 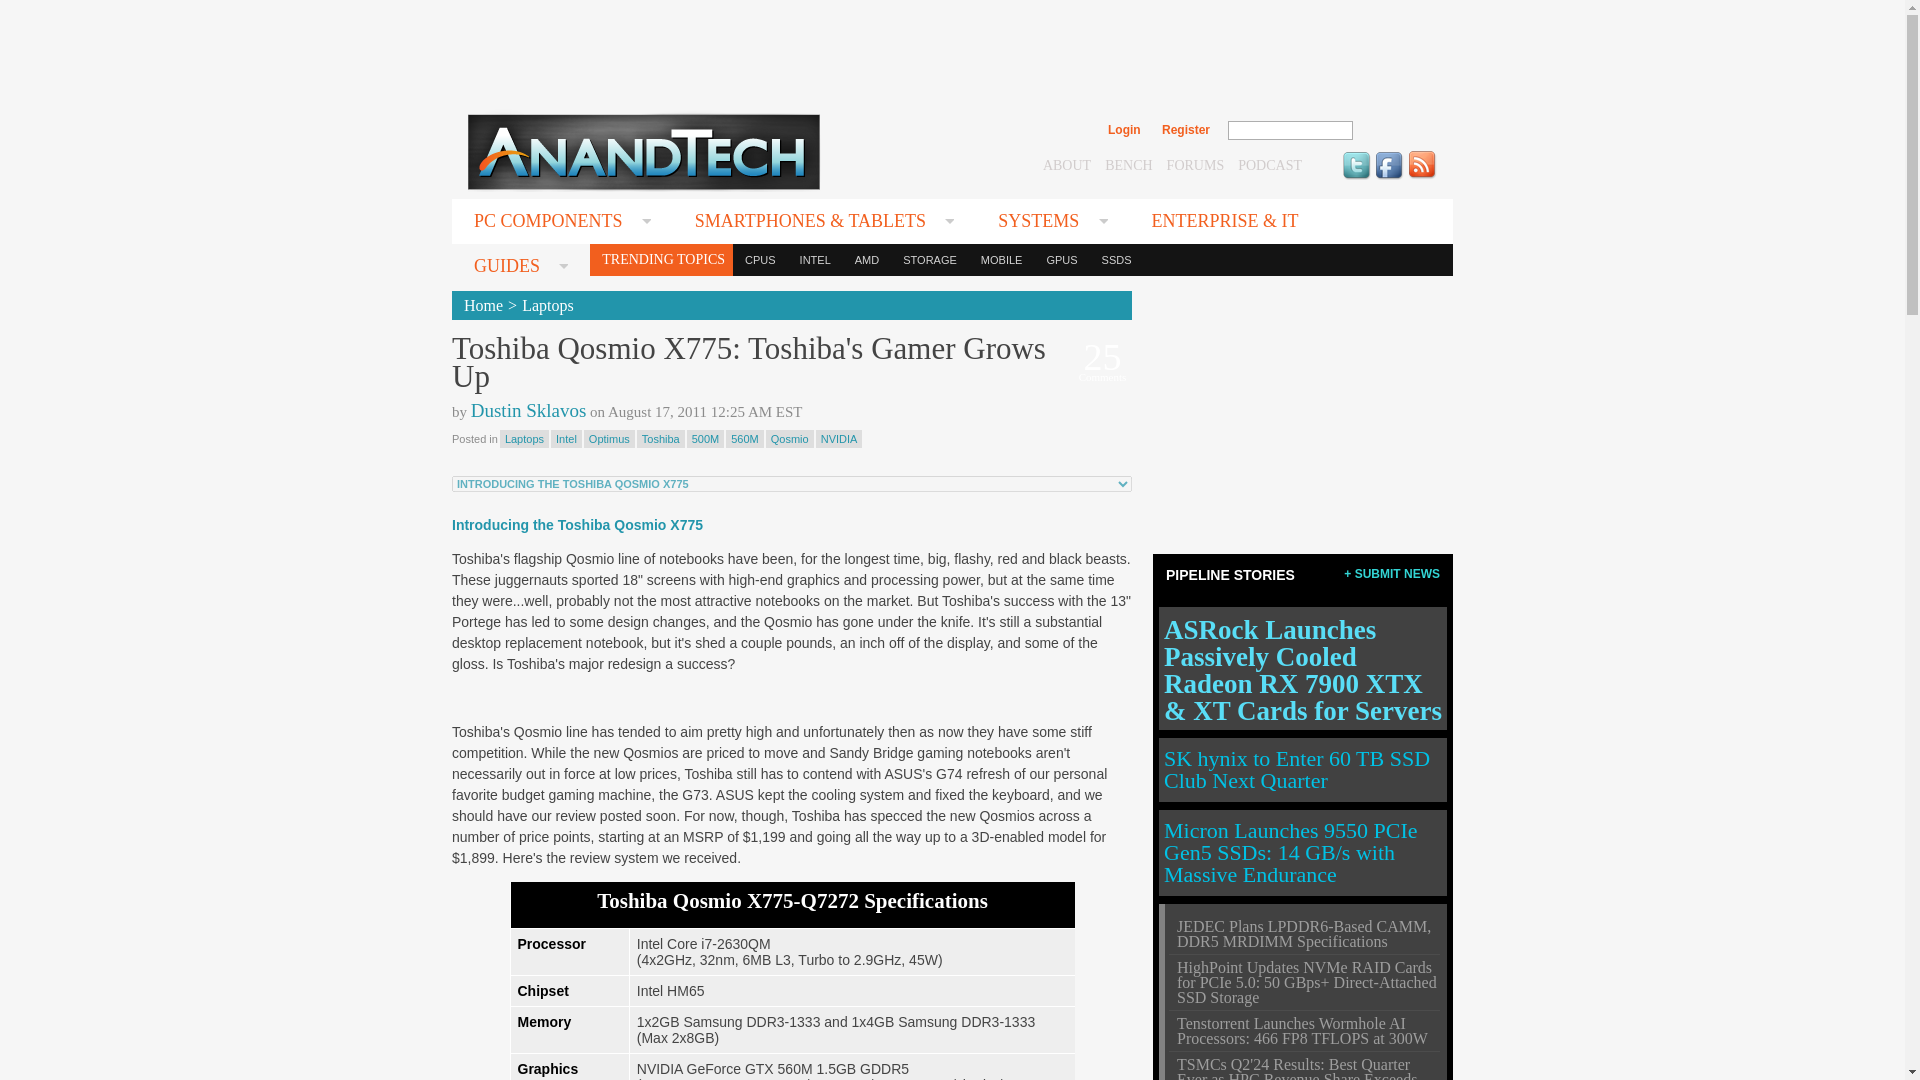 What do you see at coordinates (1124, 130) in the screenshot?
I see `Login` at bounding box center [1124, 130].